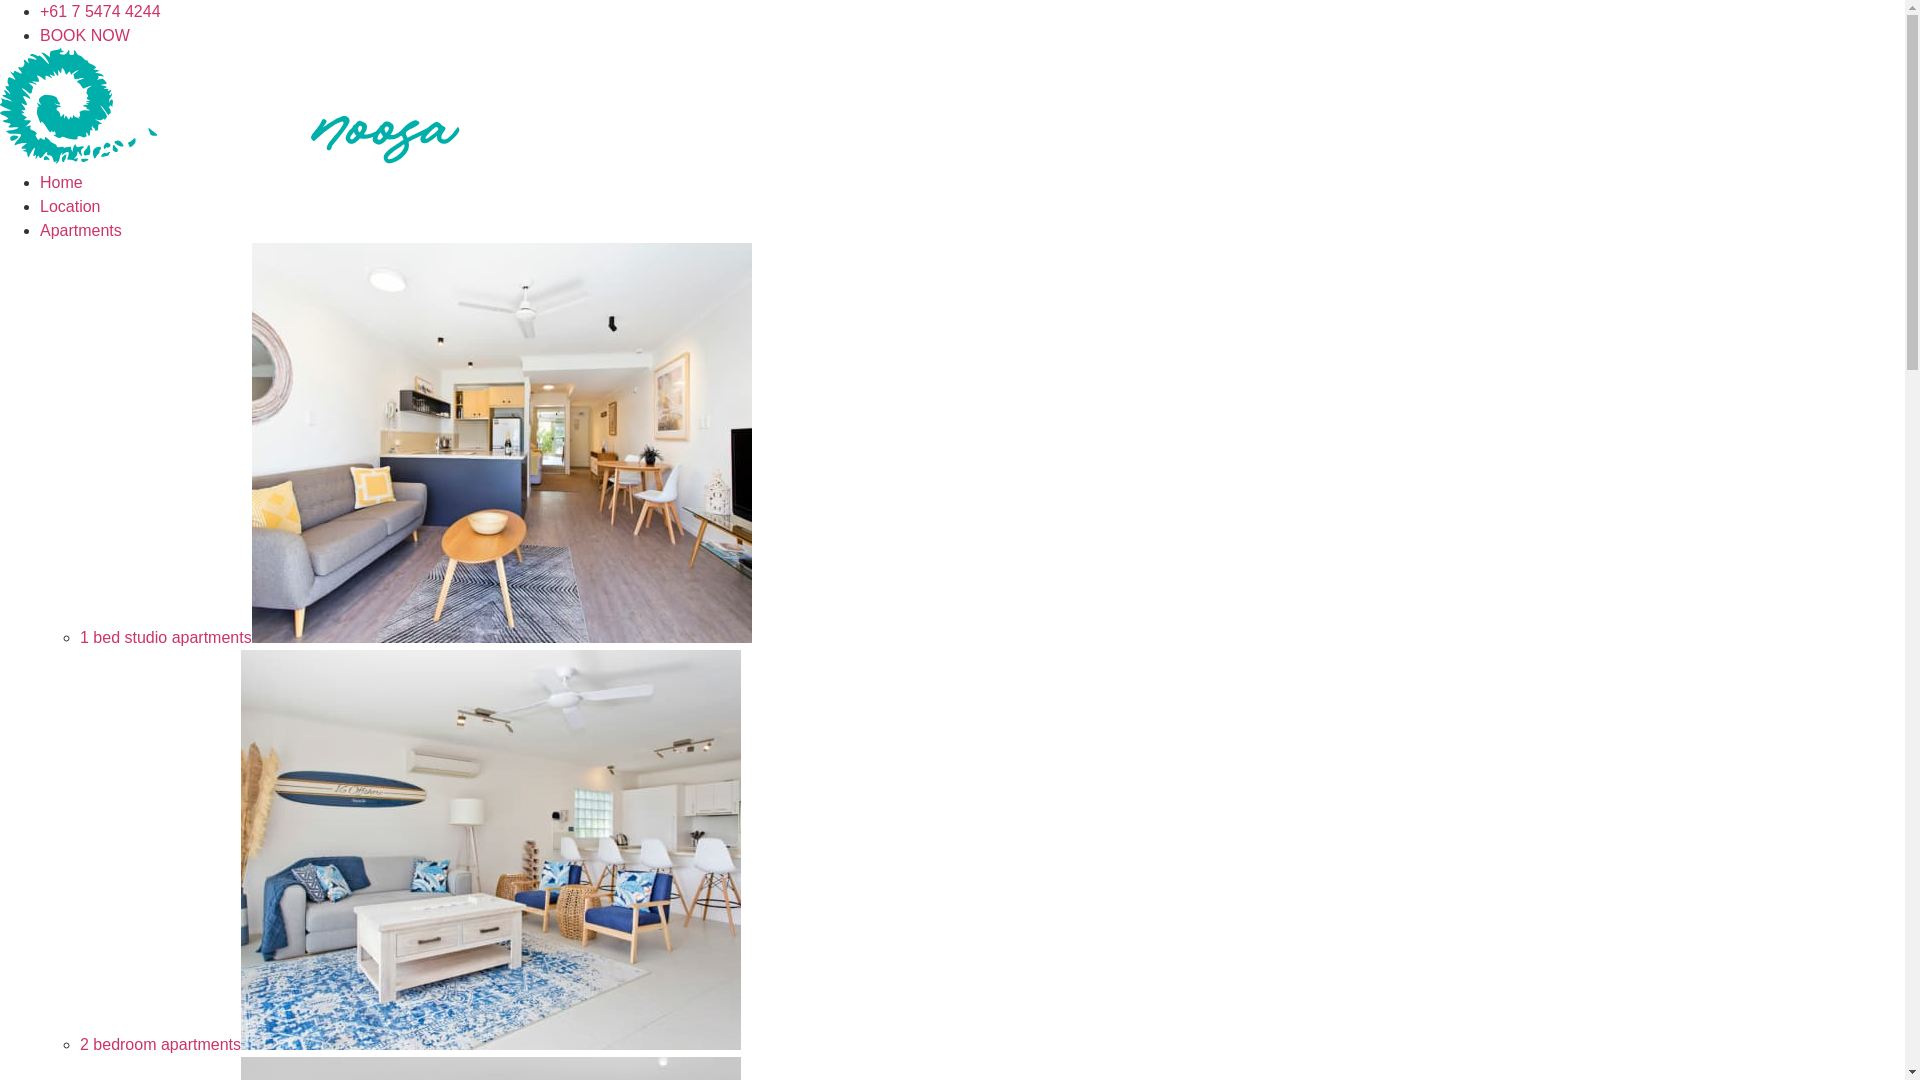  What do you see at coordinates (410, 1044) in the screenshot?
I see `2 bedroom apartments` at bounding box center [410, 1044].